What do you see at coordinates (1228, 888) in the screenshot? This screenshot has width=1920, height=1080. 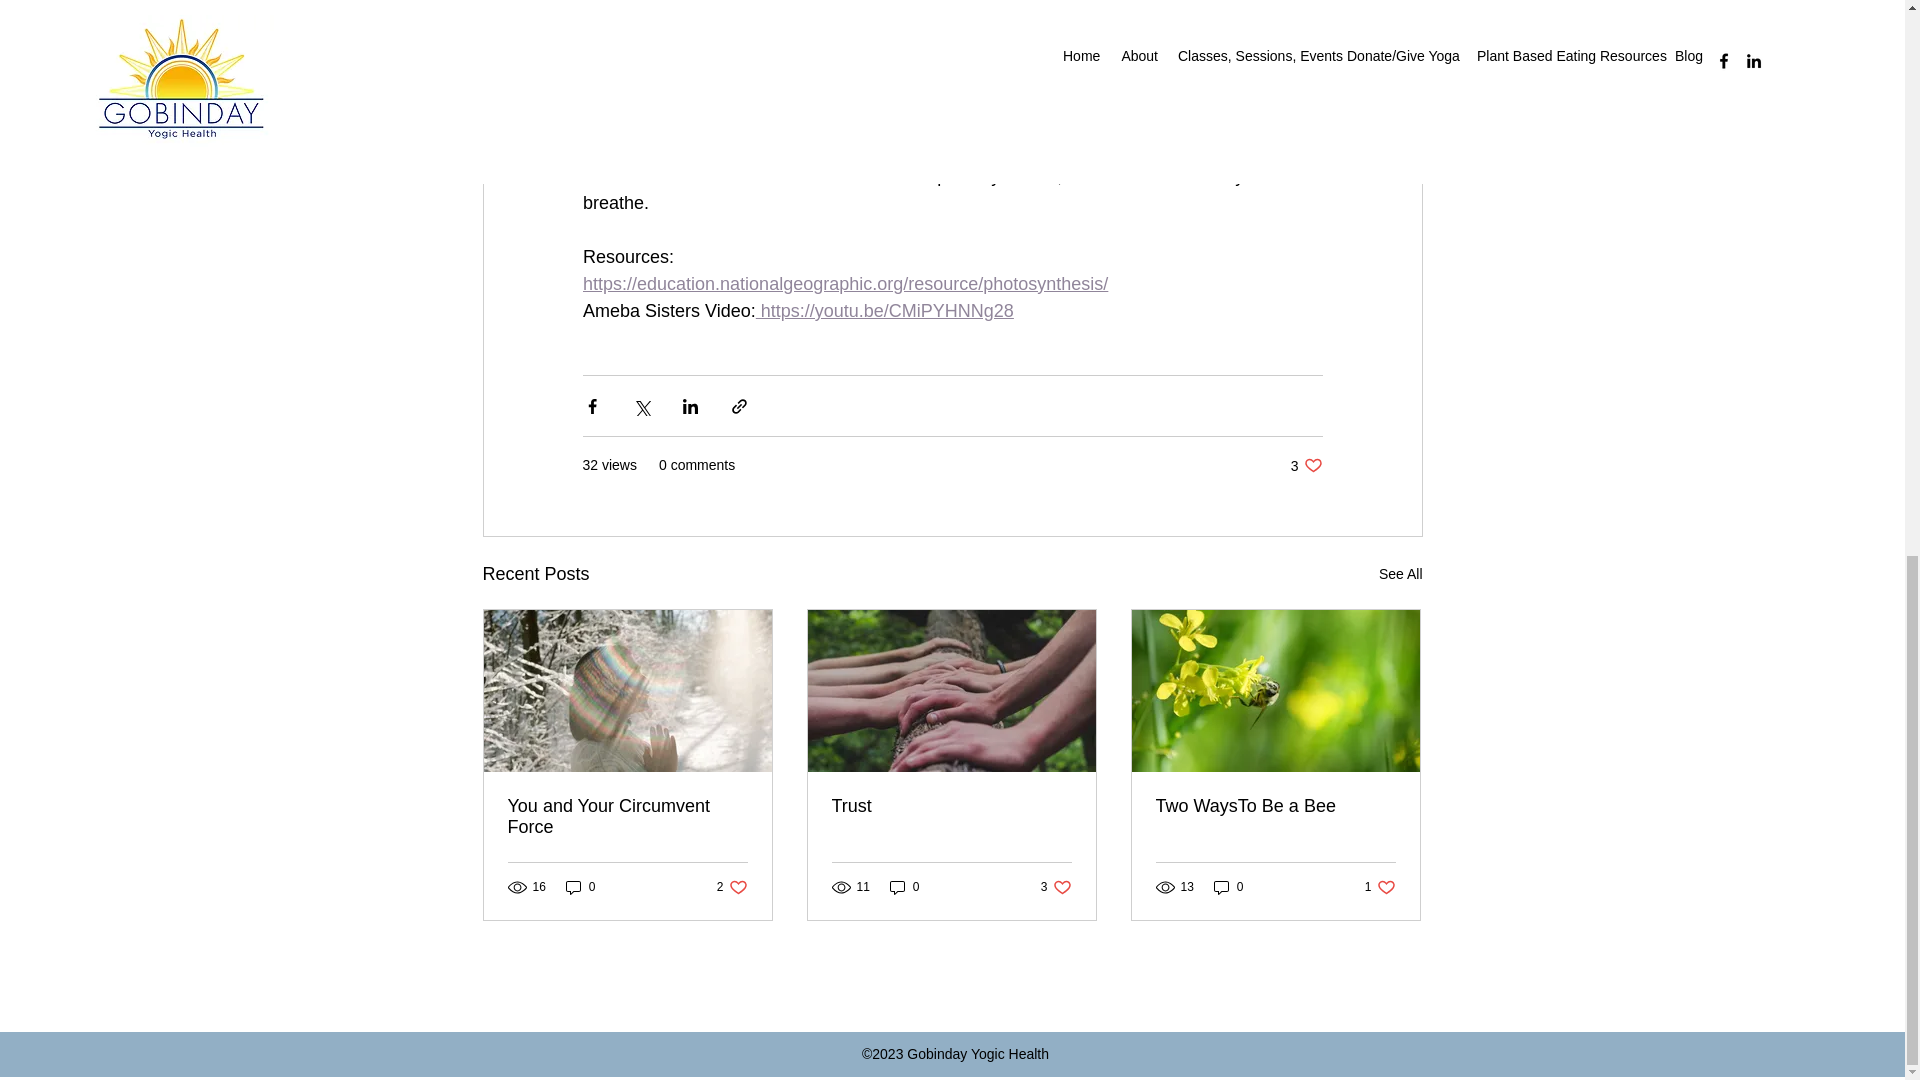 I see `0` at bounding box center [1228, 888].